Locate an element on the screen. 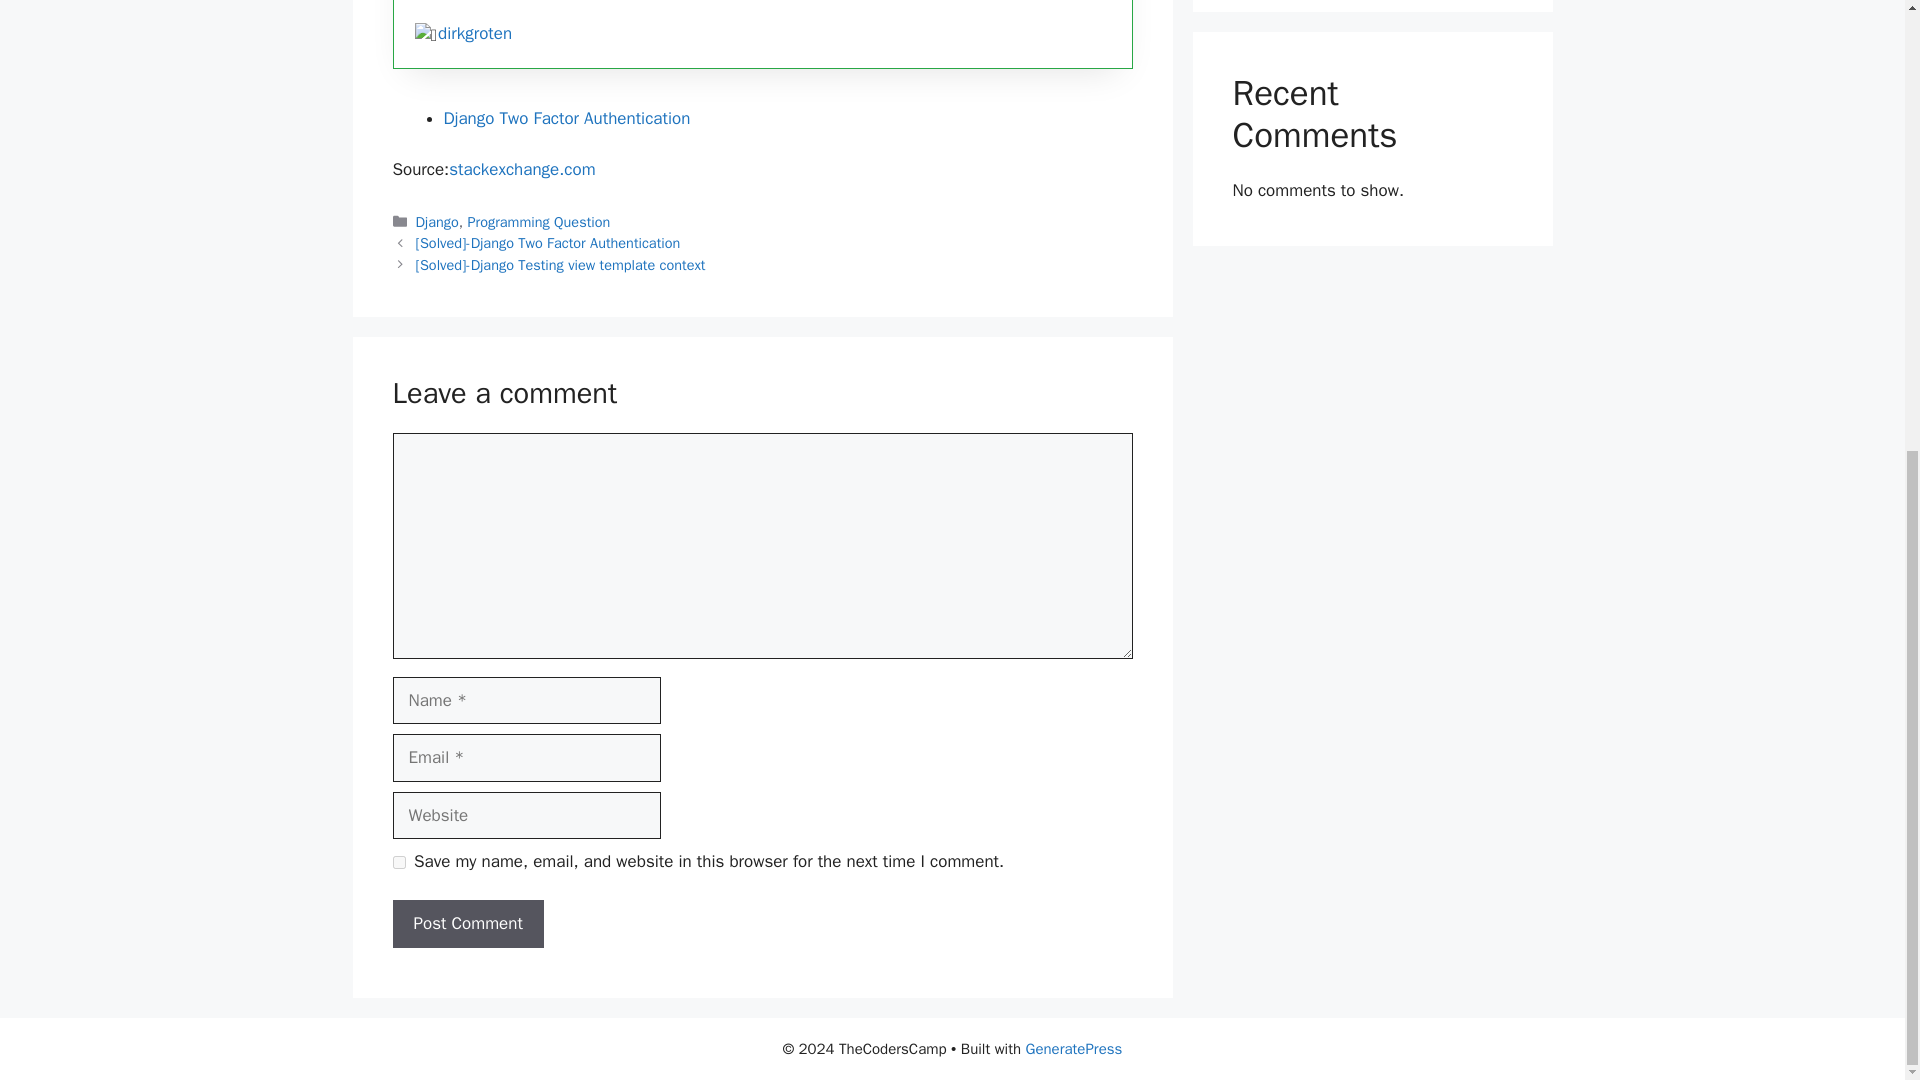 This screenshot has height=1080, width=1920. Django is located at coordinates (437, 222).